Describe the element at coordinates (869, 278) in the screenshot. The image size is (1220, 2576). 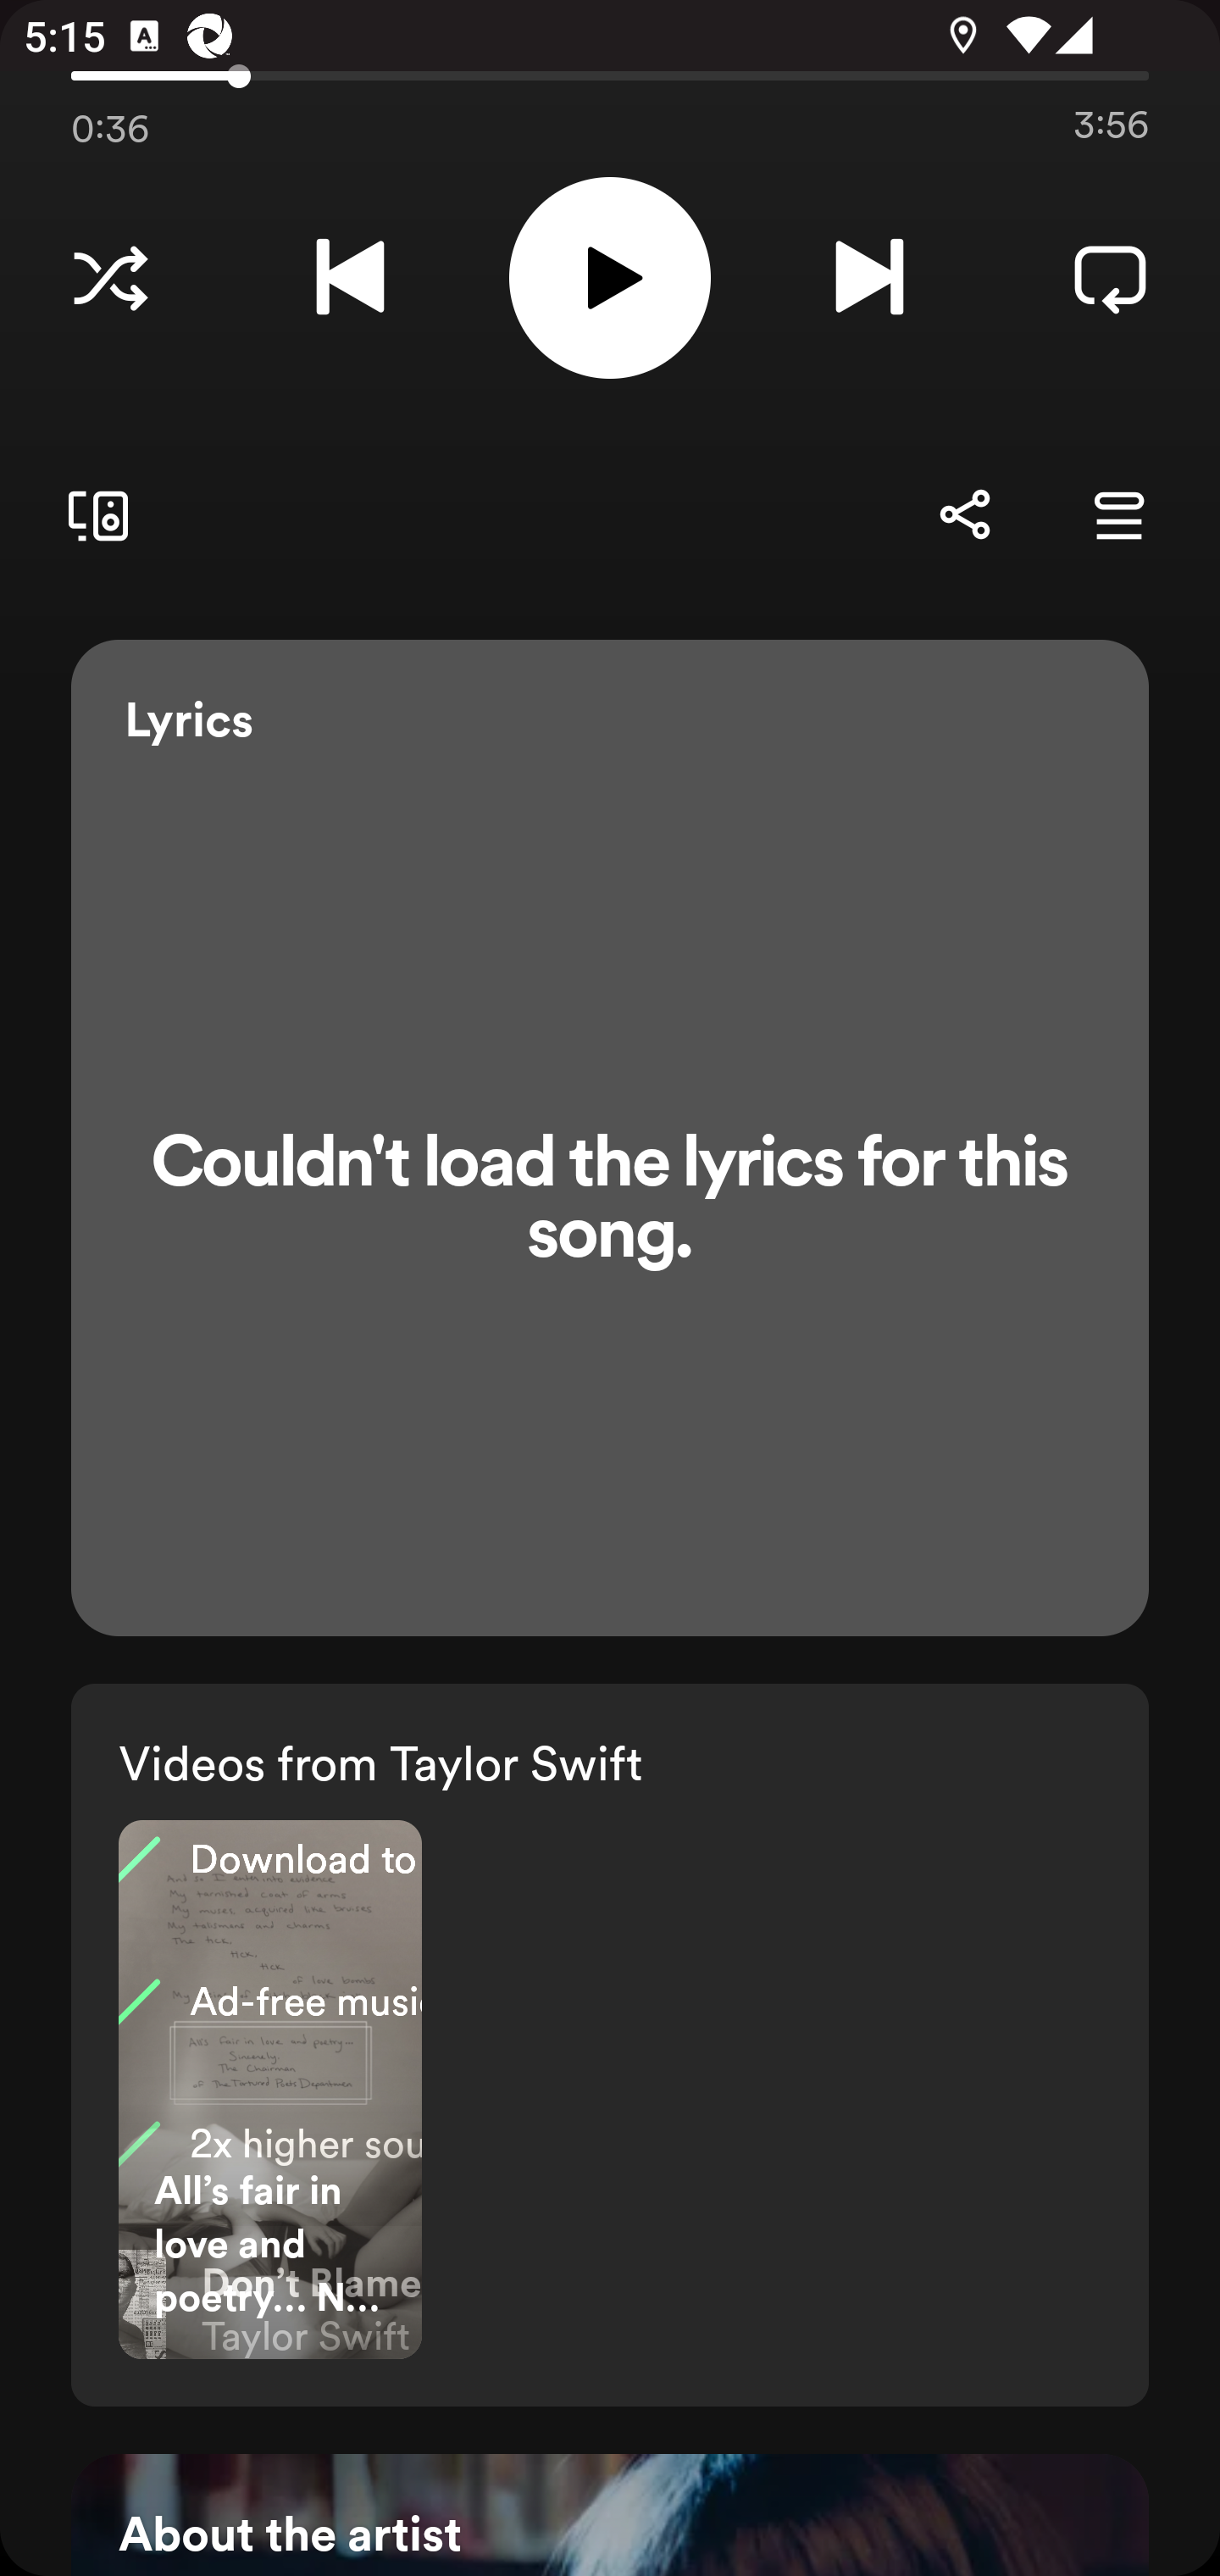
I see `Next` at that location.